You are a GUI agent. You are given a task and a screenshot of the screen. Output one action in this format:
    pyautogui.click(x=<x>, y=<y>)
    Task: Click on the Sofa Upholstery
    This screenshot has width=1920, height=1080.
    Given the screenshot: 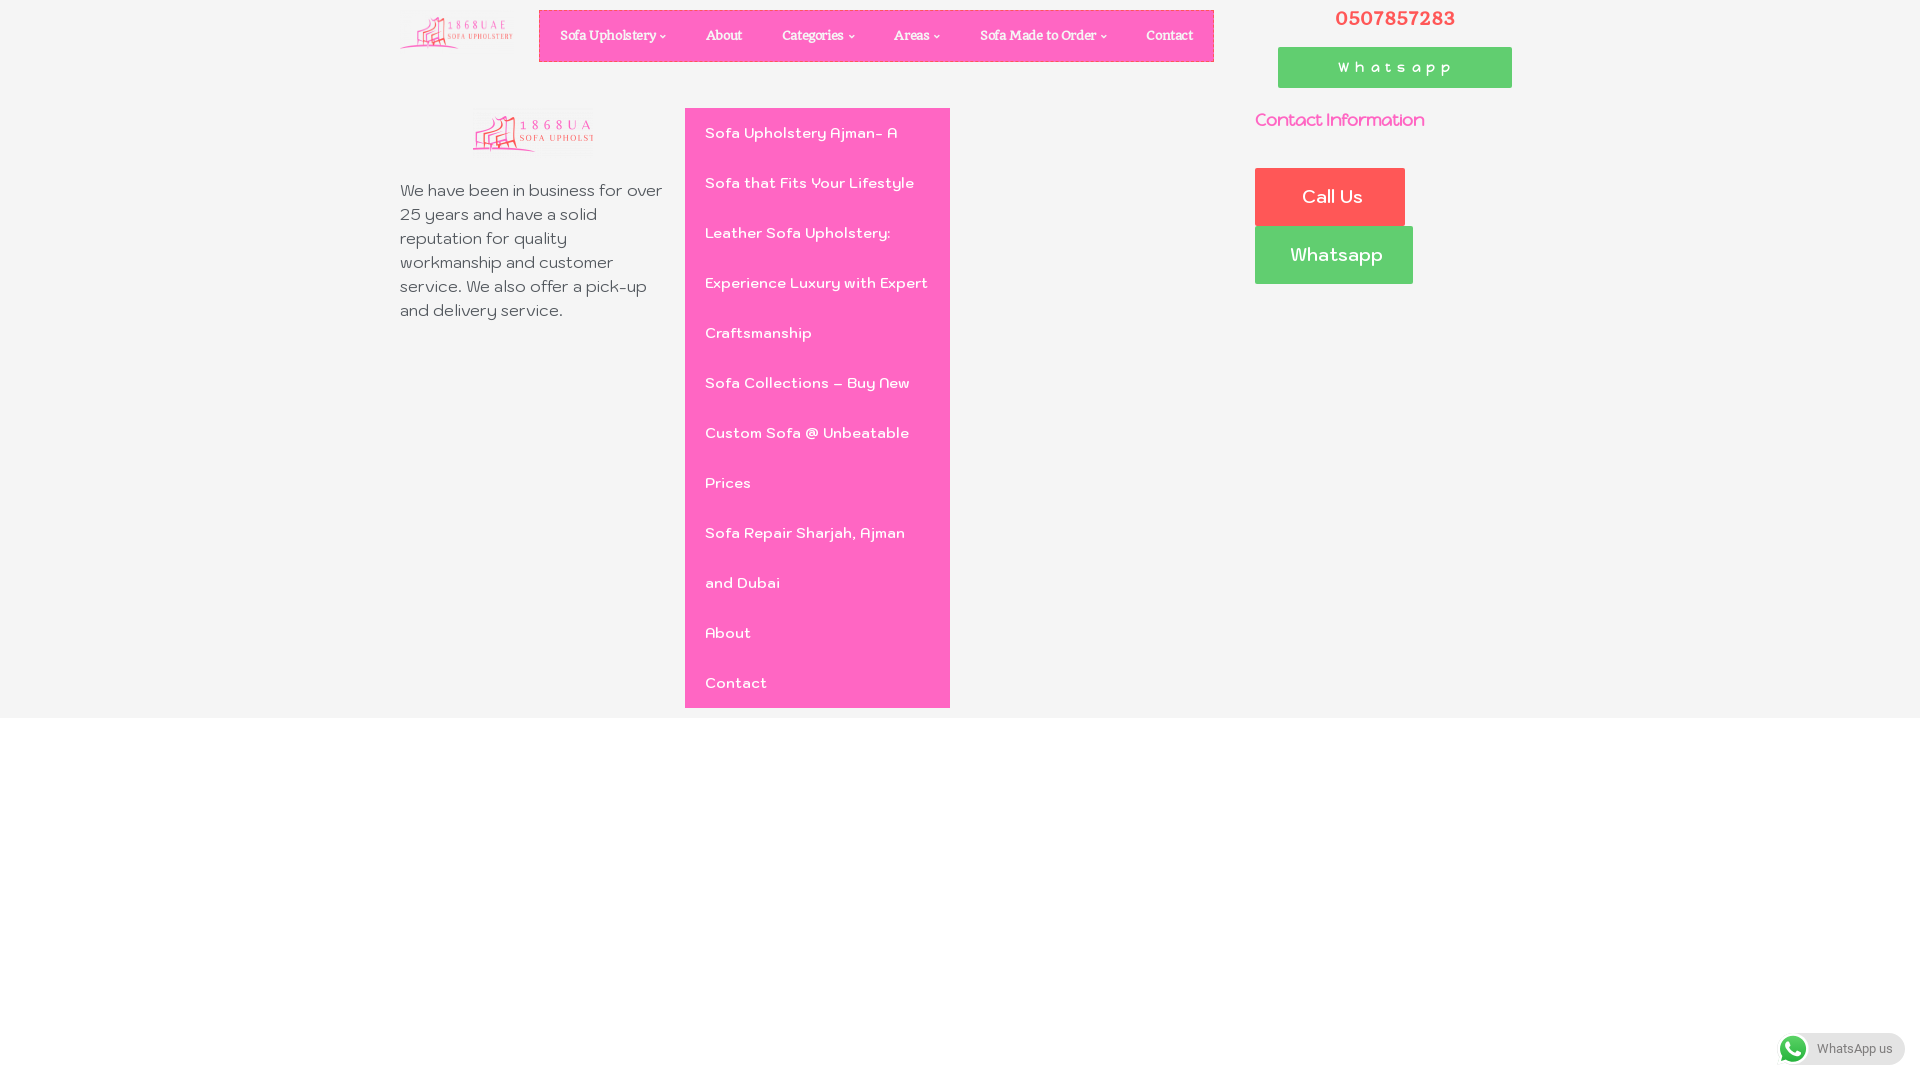 What is the action you would take?
    pyautogui.click(x=613, y=36)
    